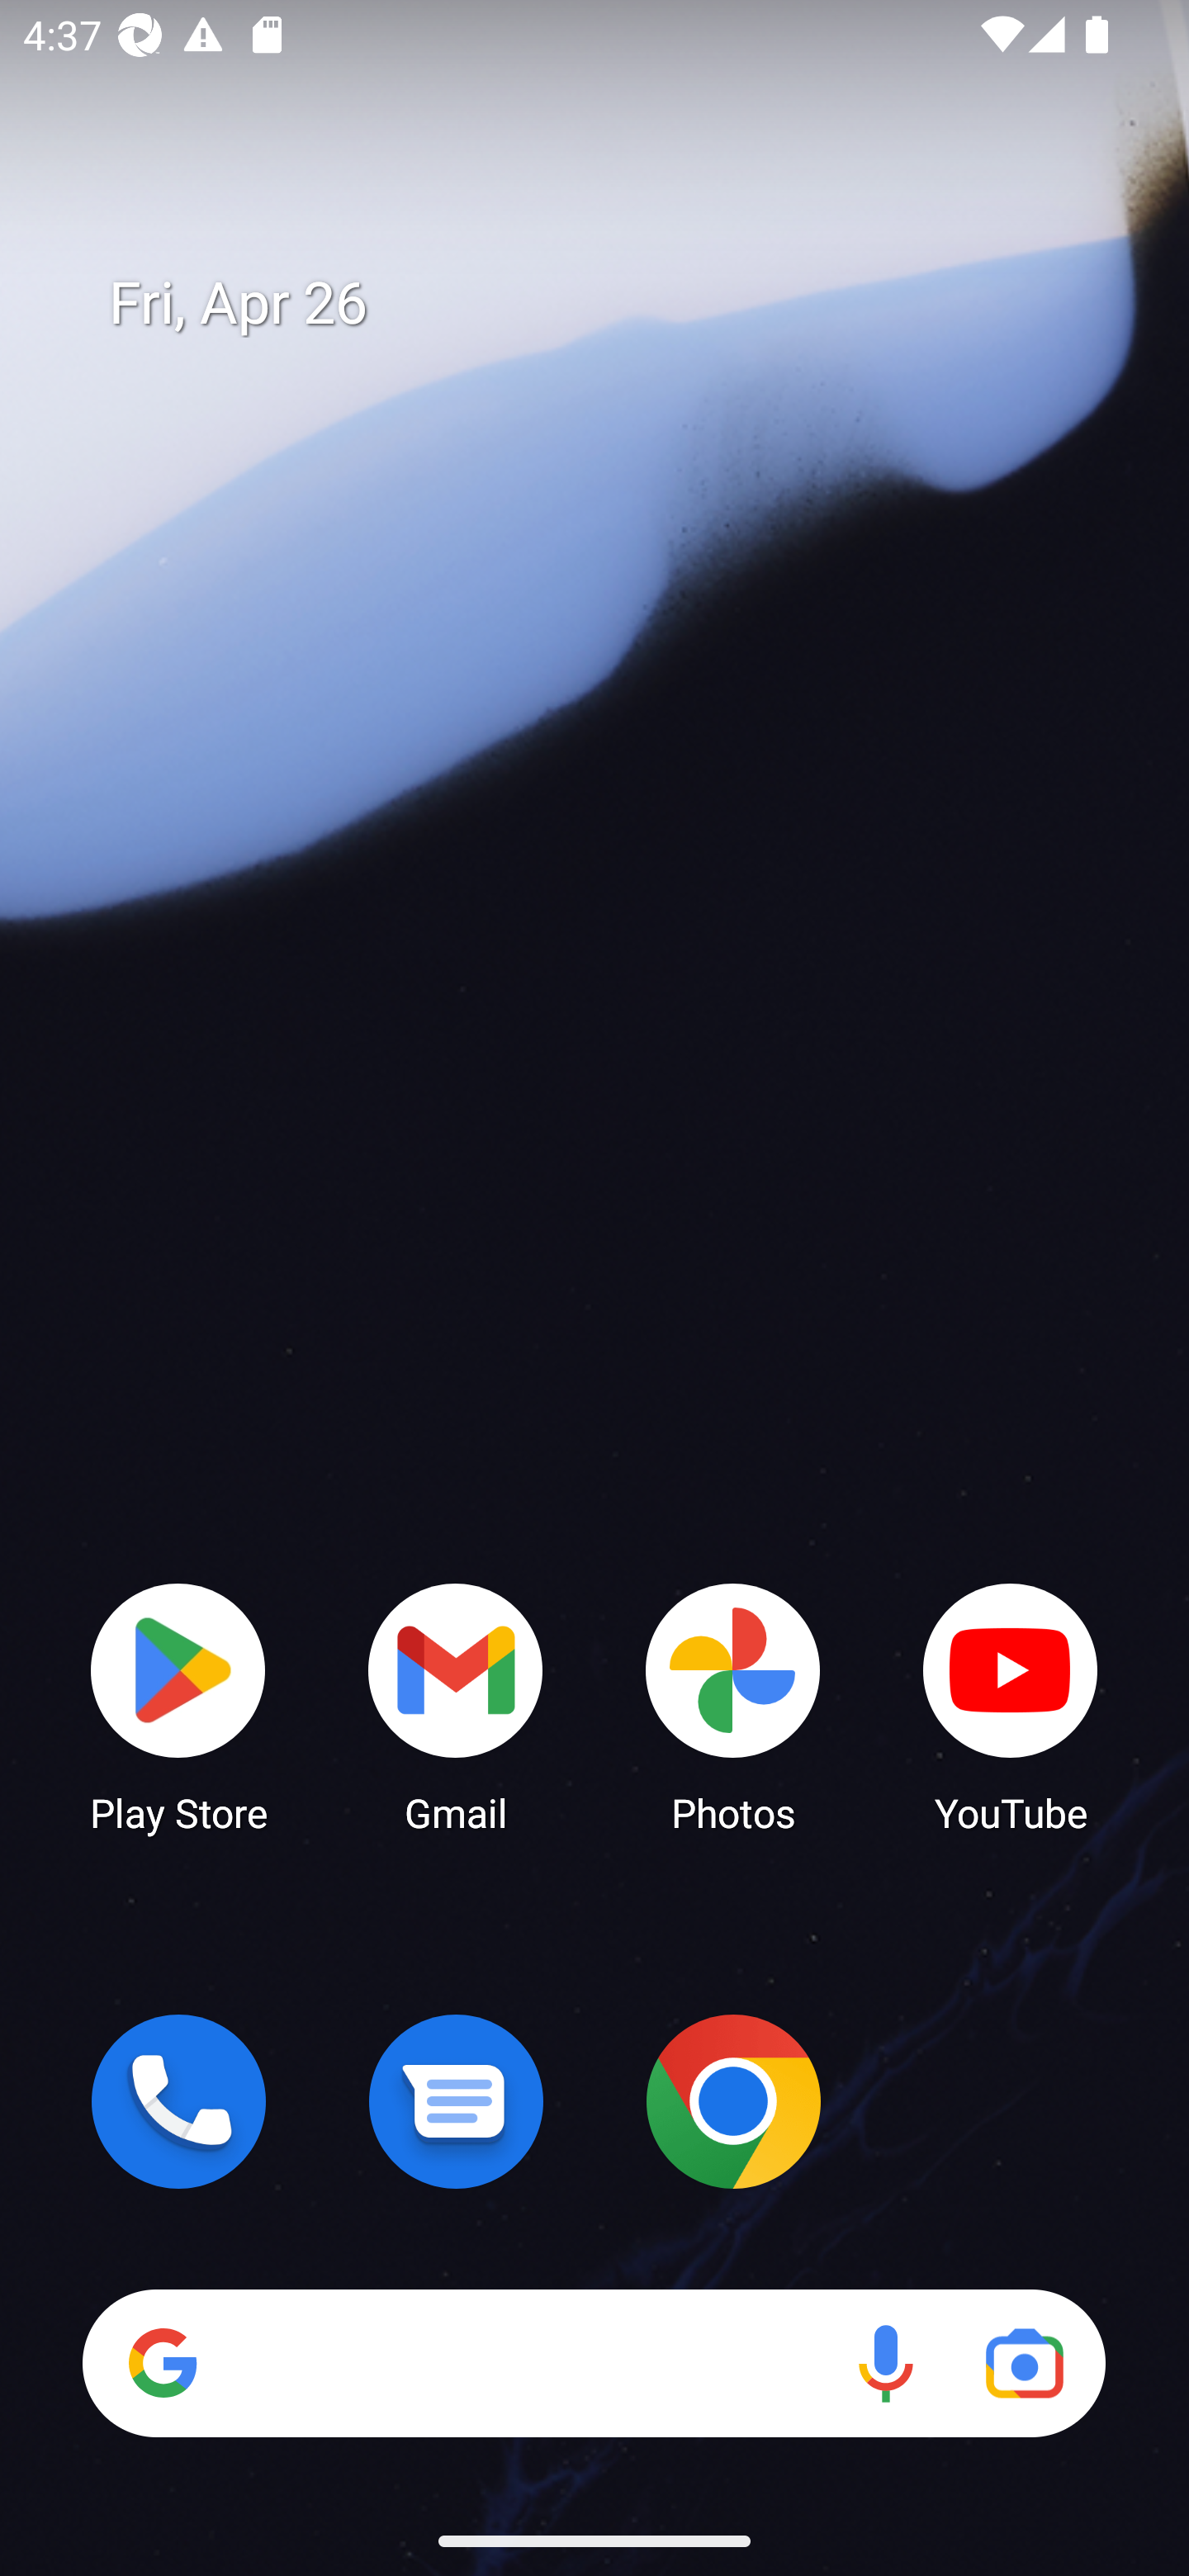  What do you see at coordinates (456, 2101) in the screenshot?
I see `Messages` at bounding box center [456, 2101].